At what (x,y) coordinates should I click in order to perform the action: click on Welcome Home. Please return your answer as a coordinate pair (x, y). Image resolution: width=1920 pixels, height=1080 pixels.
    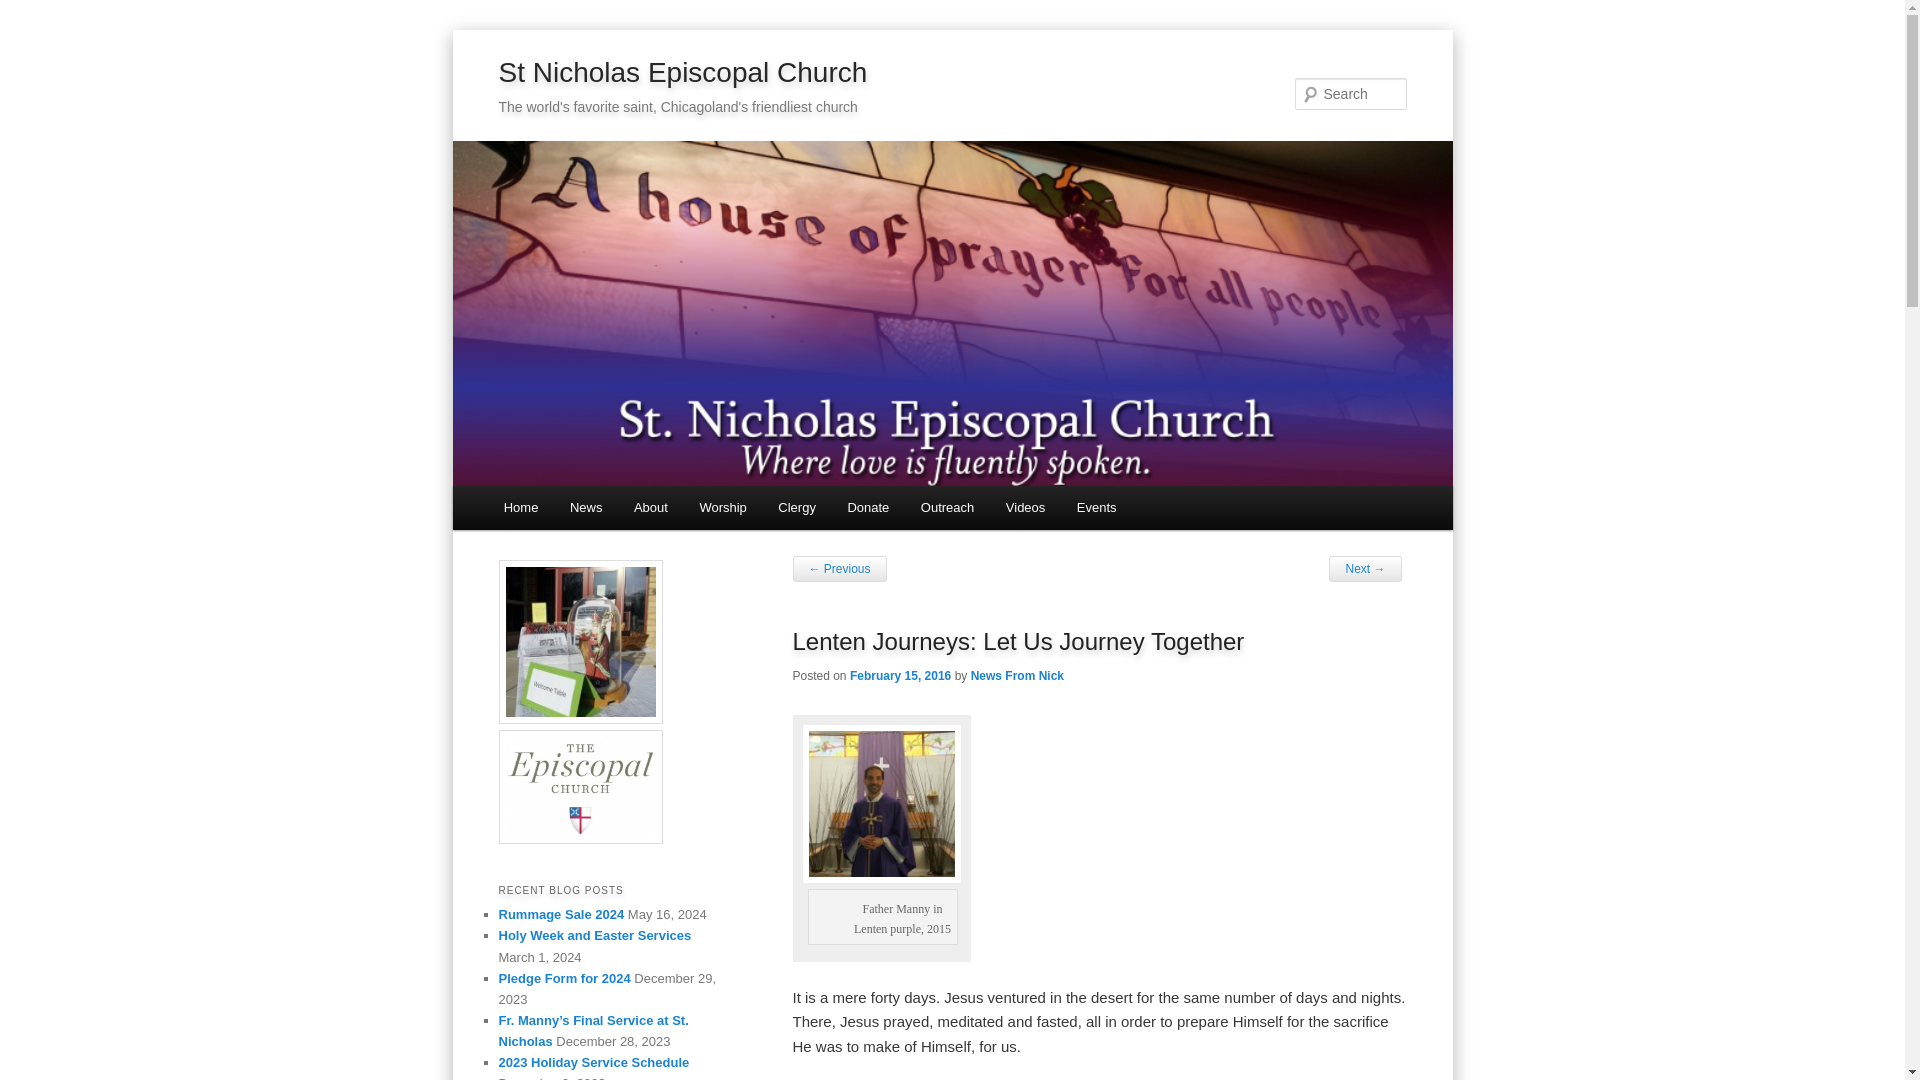
    Looking at the image, I should click on (520, 508).